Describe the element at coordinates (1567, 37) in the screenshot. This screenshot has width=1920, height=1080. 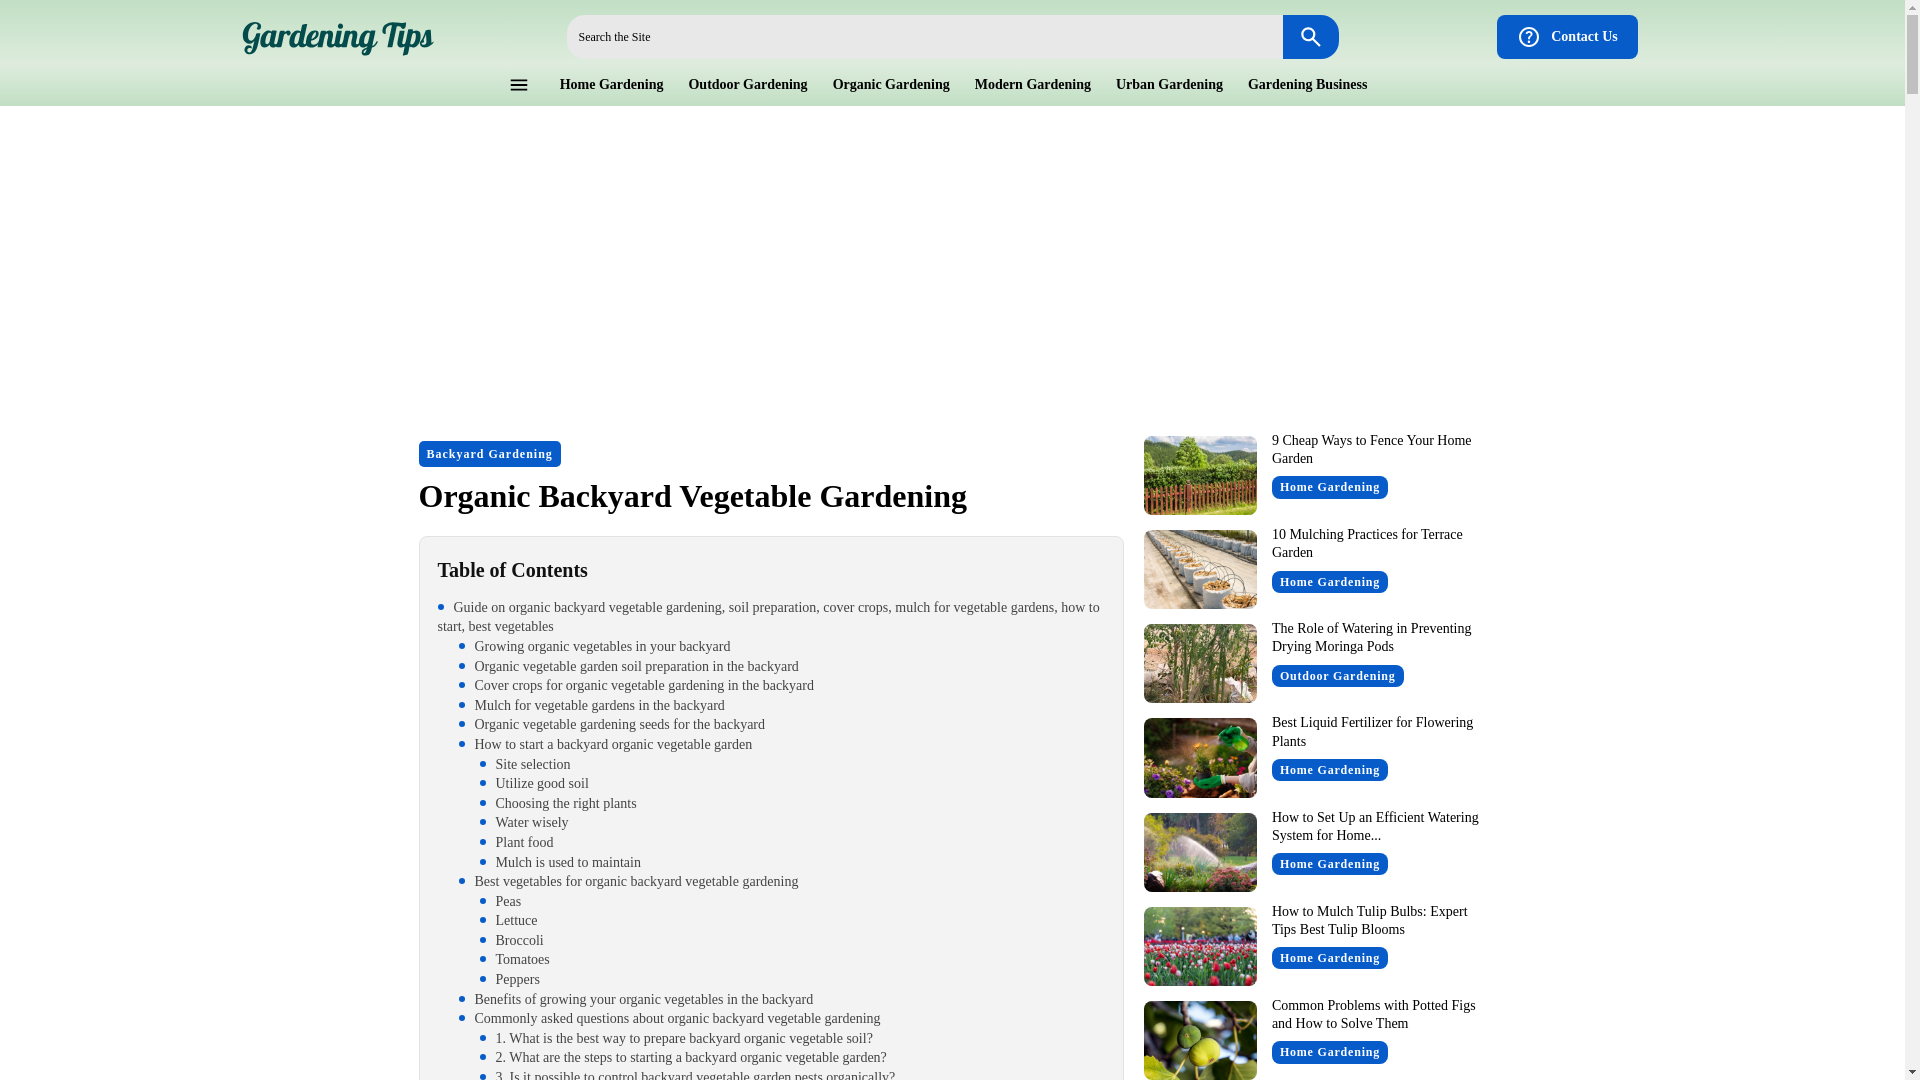
I see `Contact Us` at that location.